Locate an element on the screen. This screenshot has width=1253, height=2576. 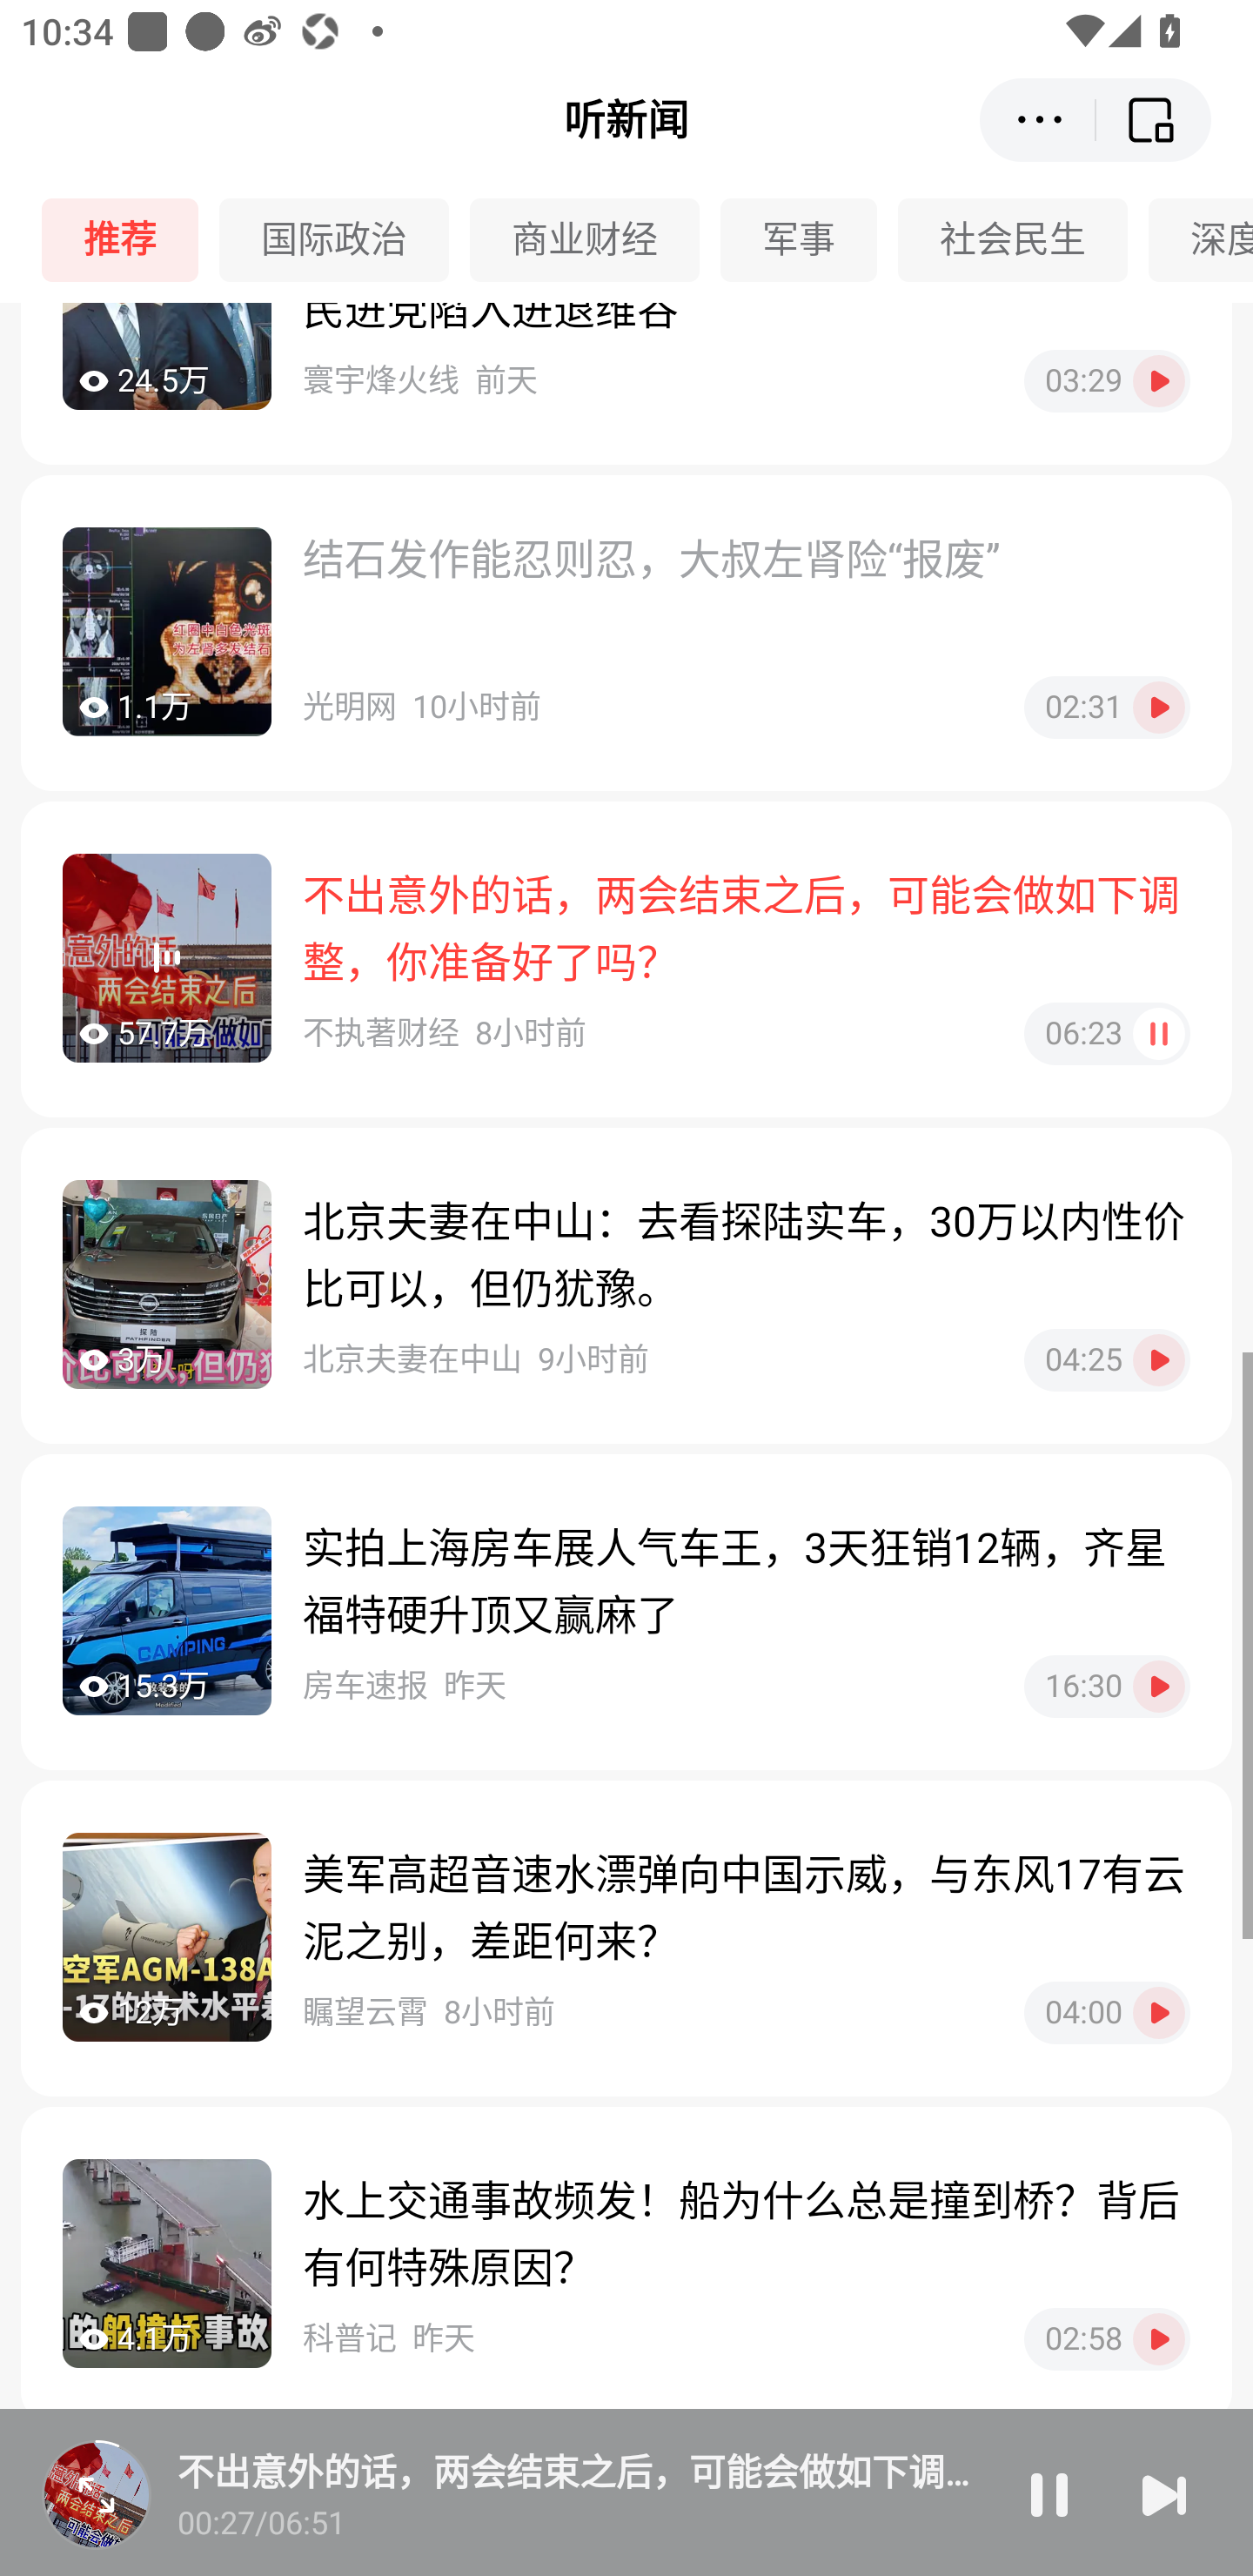
下一篇 is located at coordinates (1164, 2494).